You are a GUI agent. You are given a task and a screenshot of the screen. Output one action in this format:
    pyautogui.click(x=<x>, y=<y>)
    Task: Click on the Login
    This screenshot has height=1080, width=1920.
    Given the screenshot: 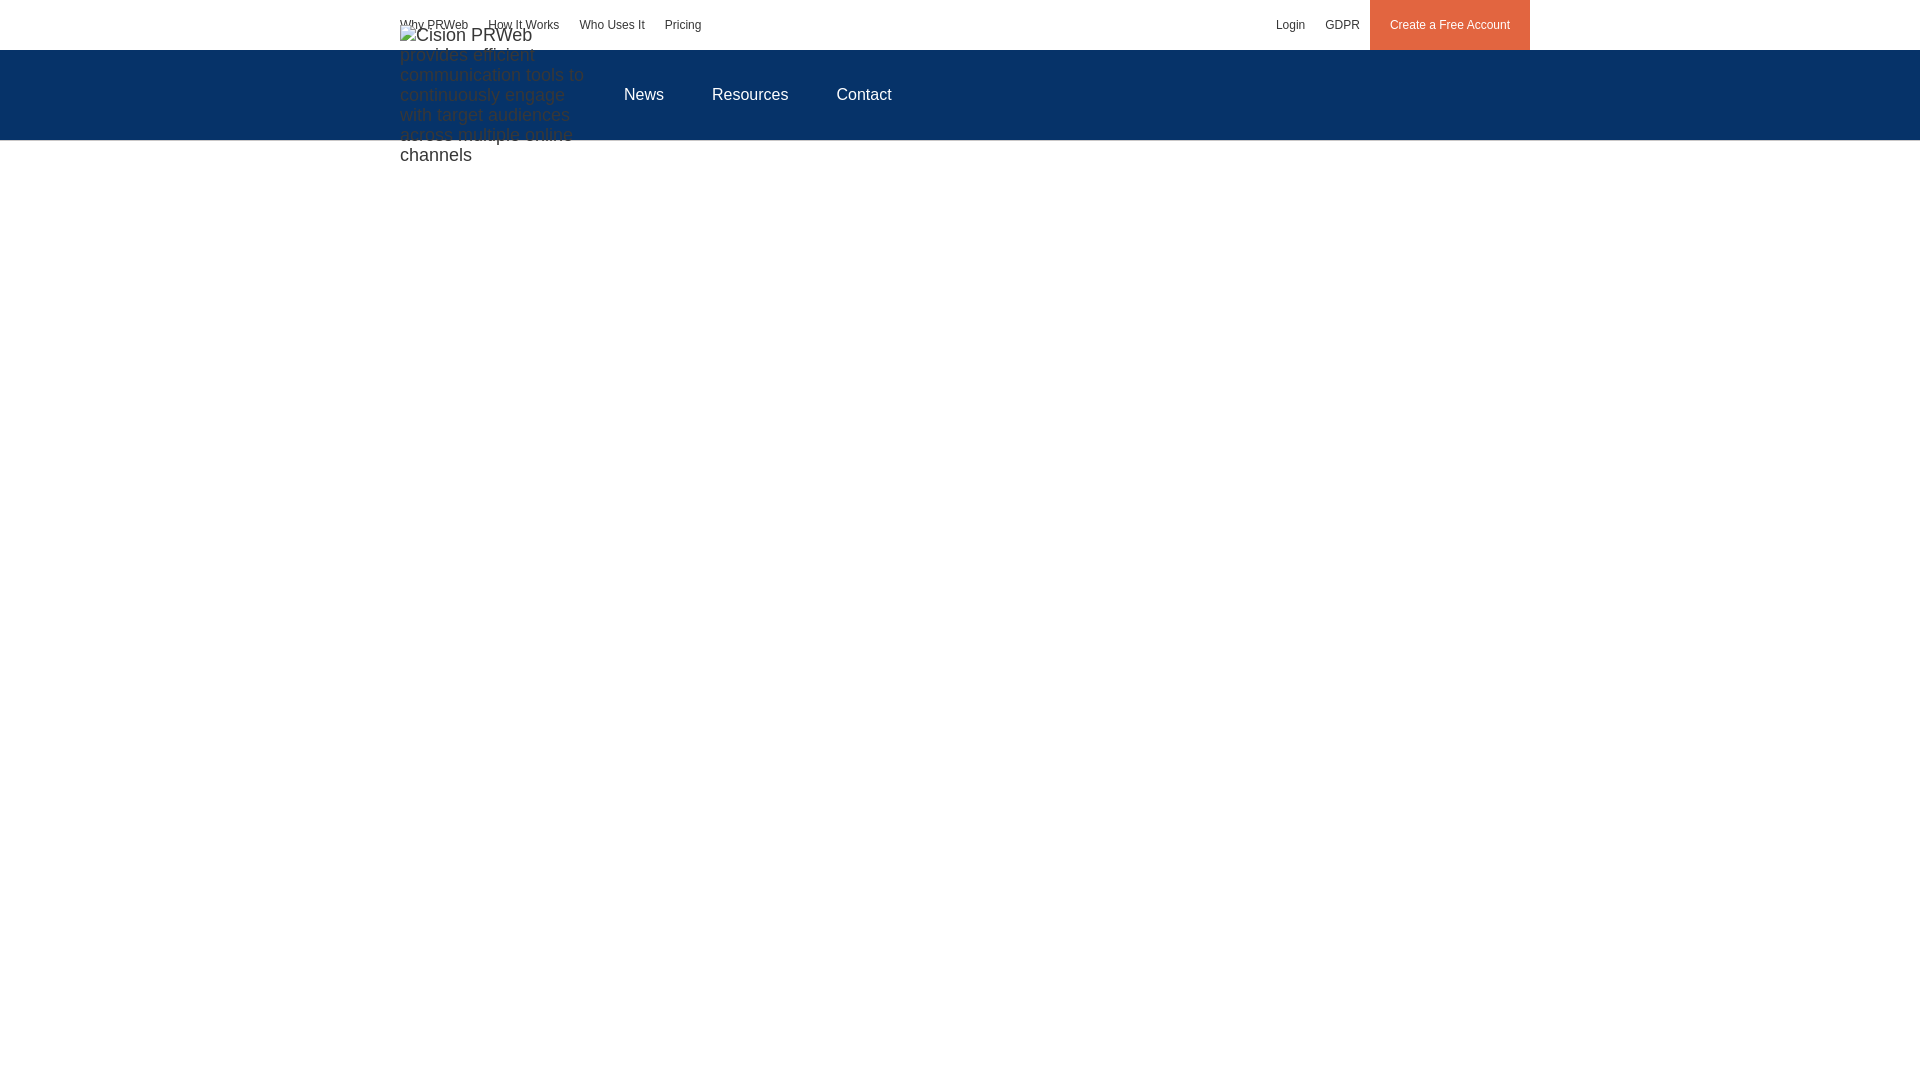 What is the action you would take?
    pyautogui.click(x=1290, y=24)
    